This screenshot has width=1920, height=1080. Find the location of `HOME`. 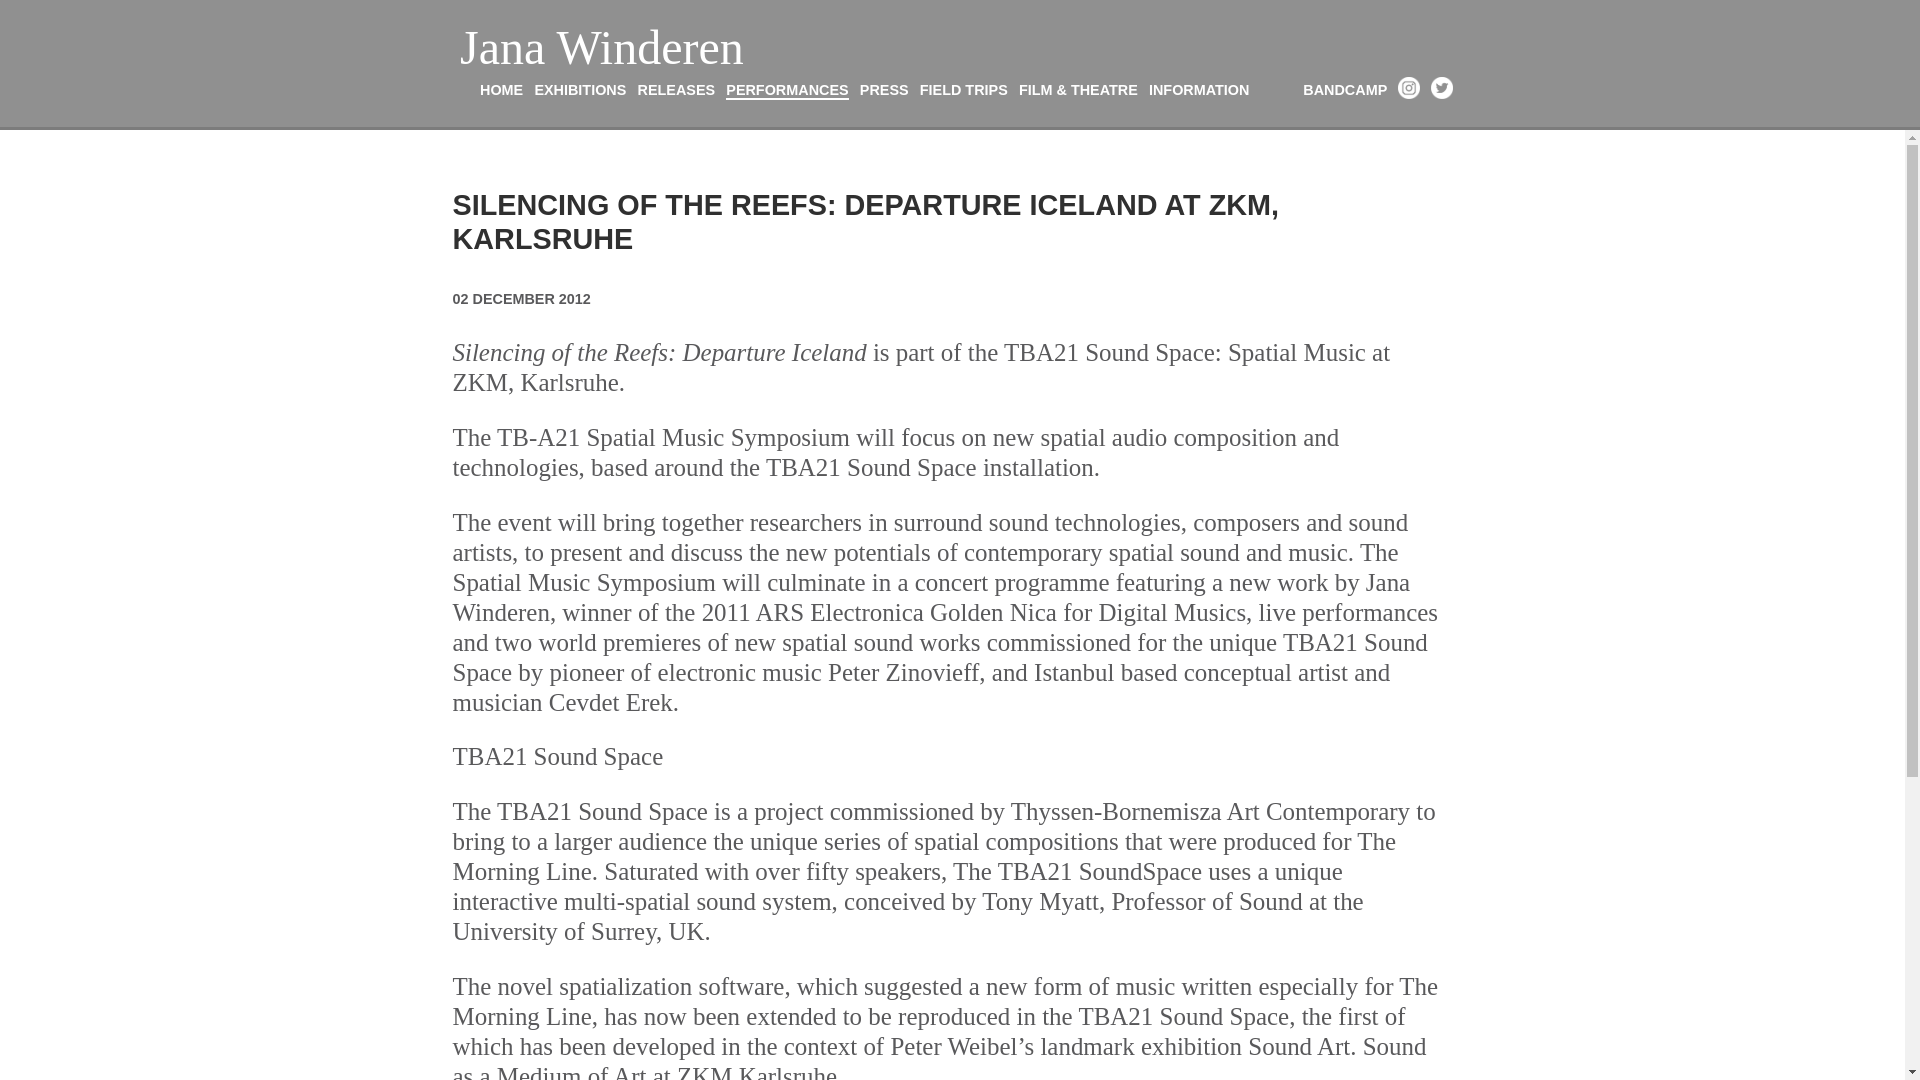

HOME is located at coordinates (501, 90).